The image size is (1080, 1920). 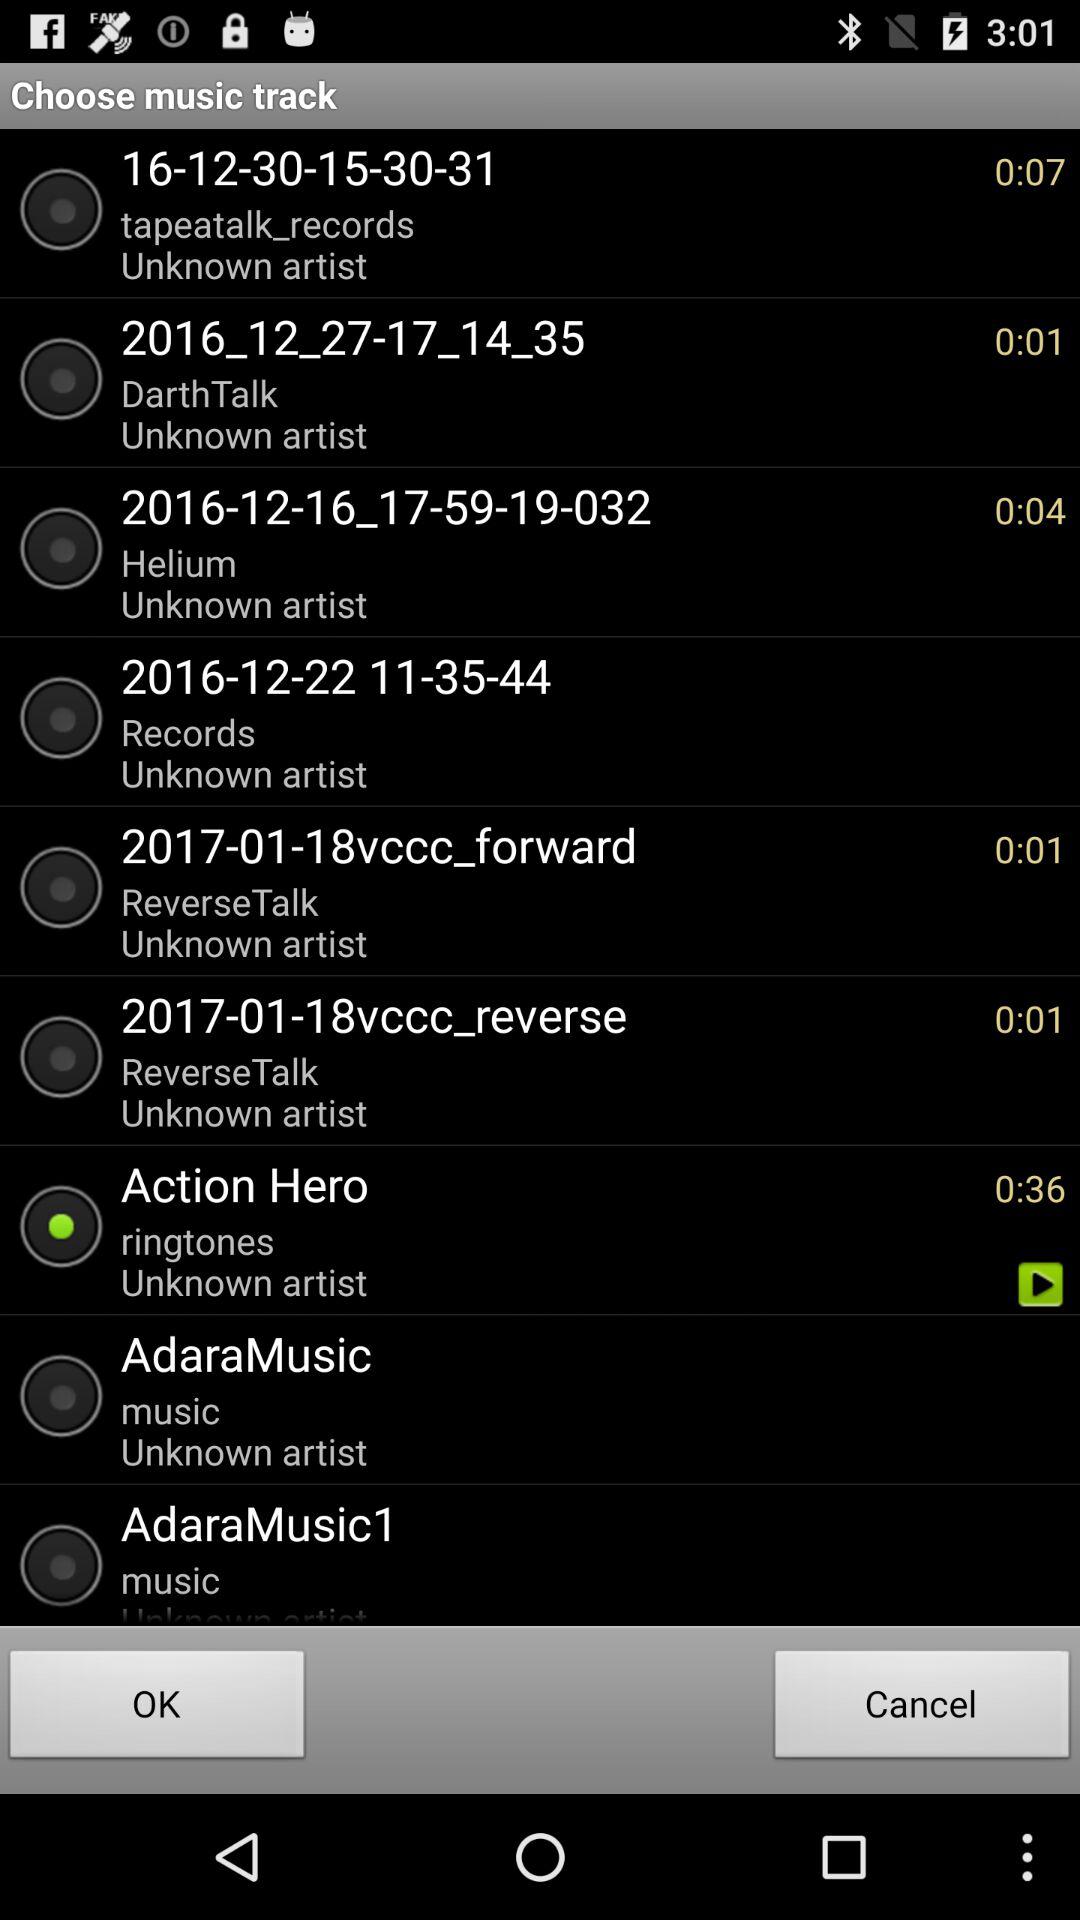 What do you see at coordinates (547, 1184) in the screenshot?
I see `open the icon above the ringtones
unknown artist icon` at bounding box center [547, 1184].